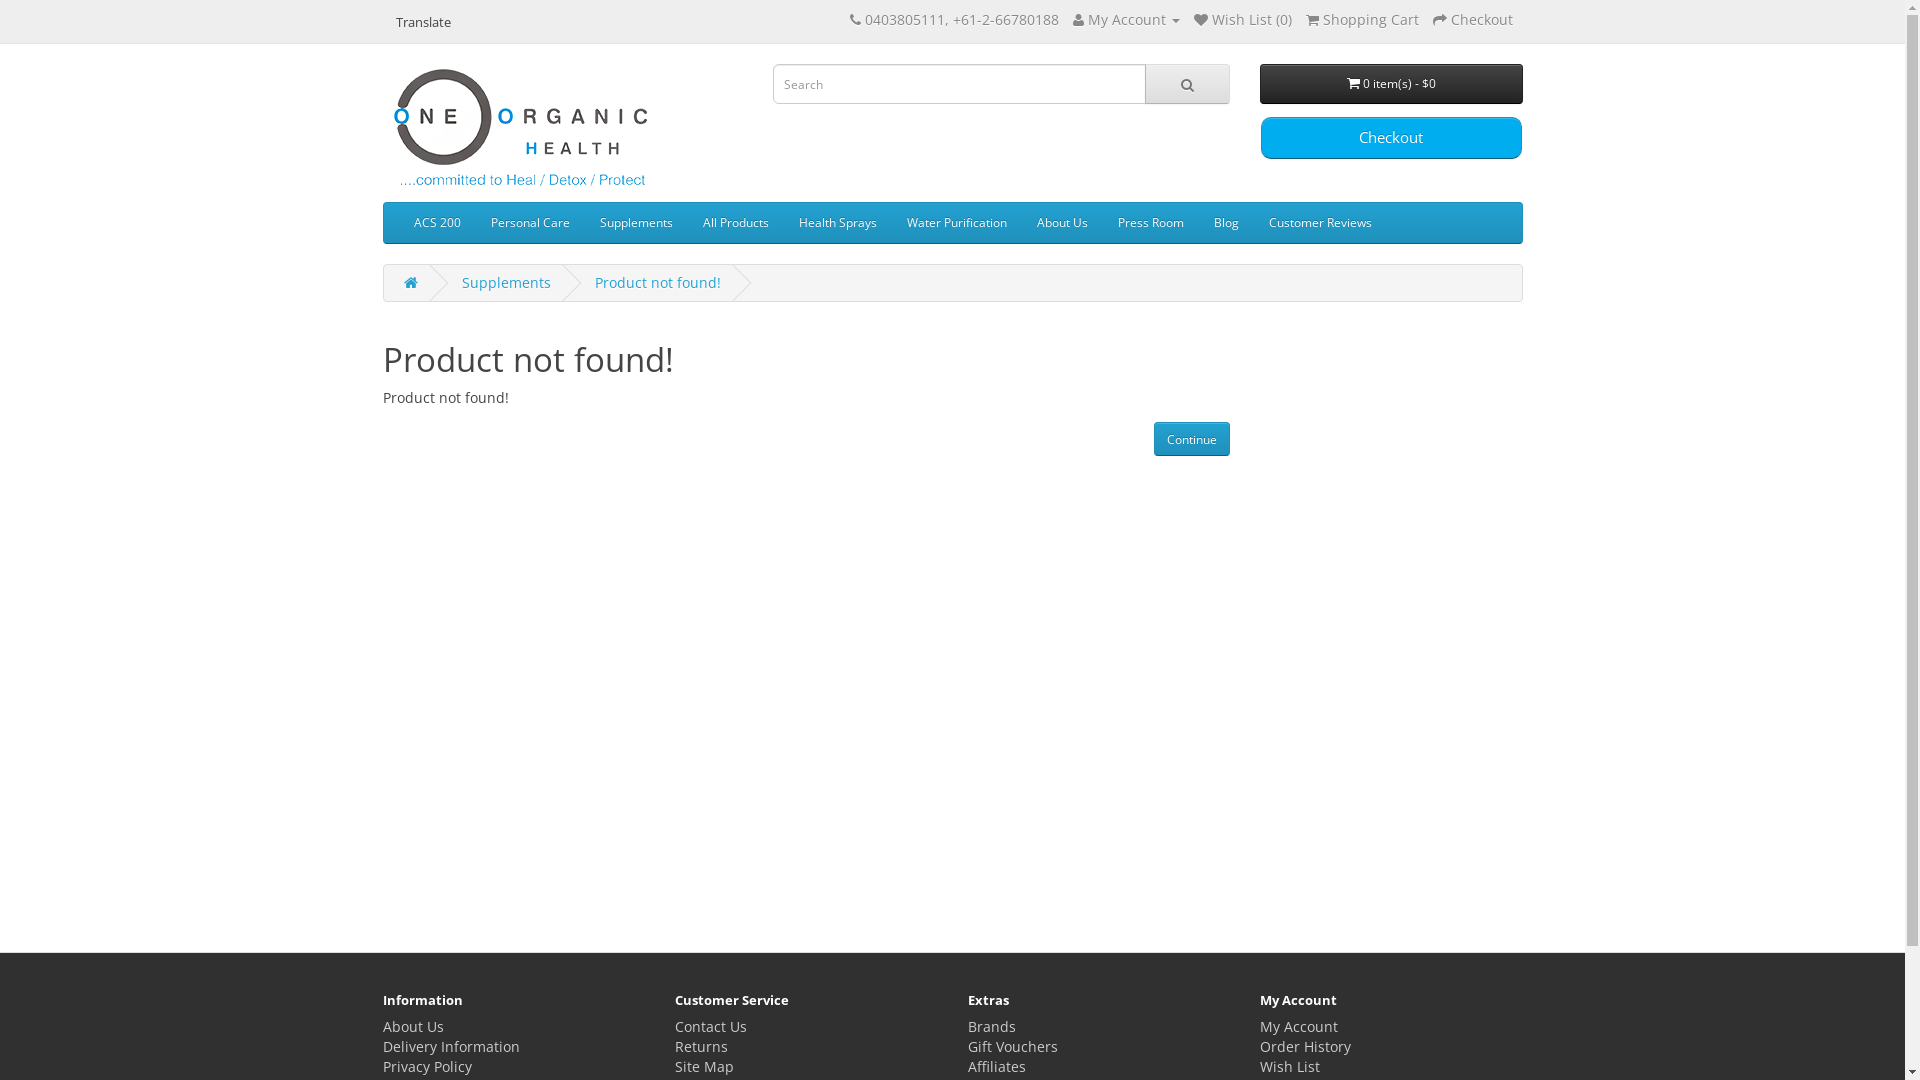  What do you see at coordinates (521, 128) in the screenshot?
I see `One Organic Health` at bounding box center [521, 128].